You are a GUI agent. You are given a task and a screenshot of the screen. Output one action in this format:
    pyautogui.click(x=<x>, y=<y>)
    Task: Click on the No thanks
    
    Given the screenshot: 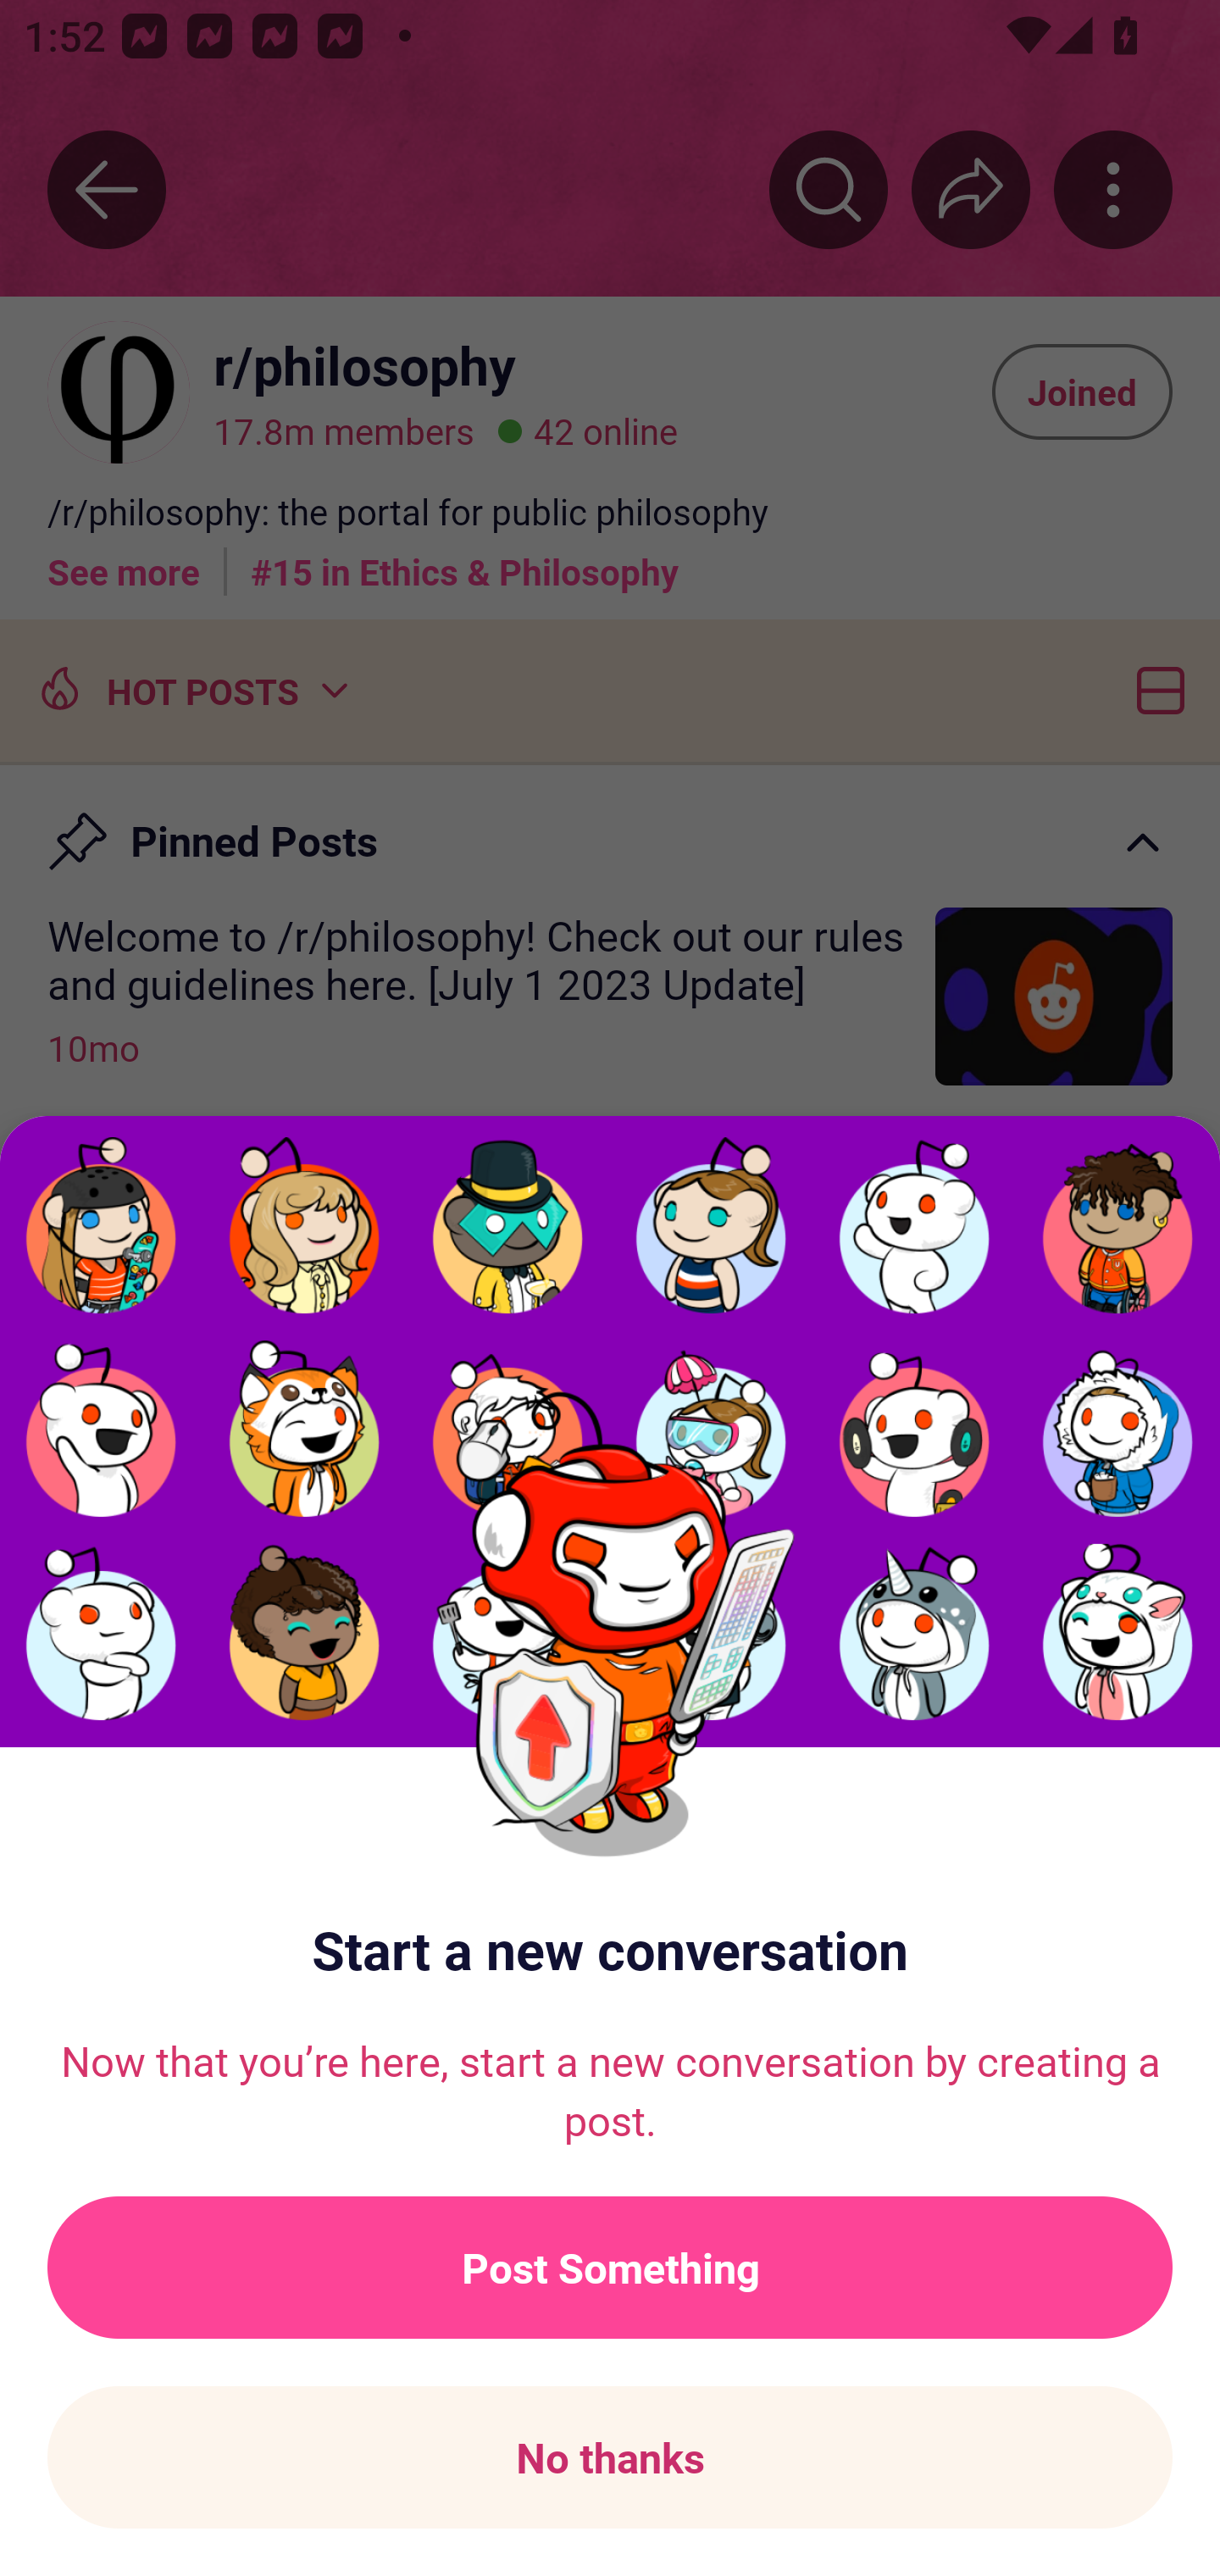 What is the action you would take?
    pyautogui.click(x=610, y=2457)
    